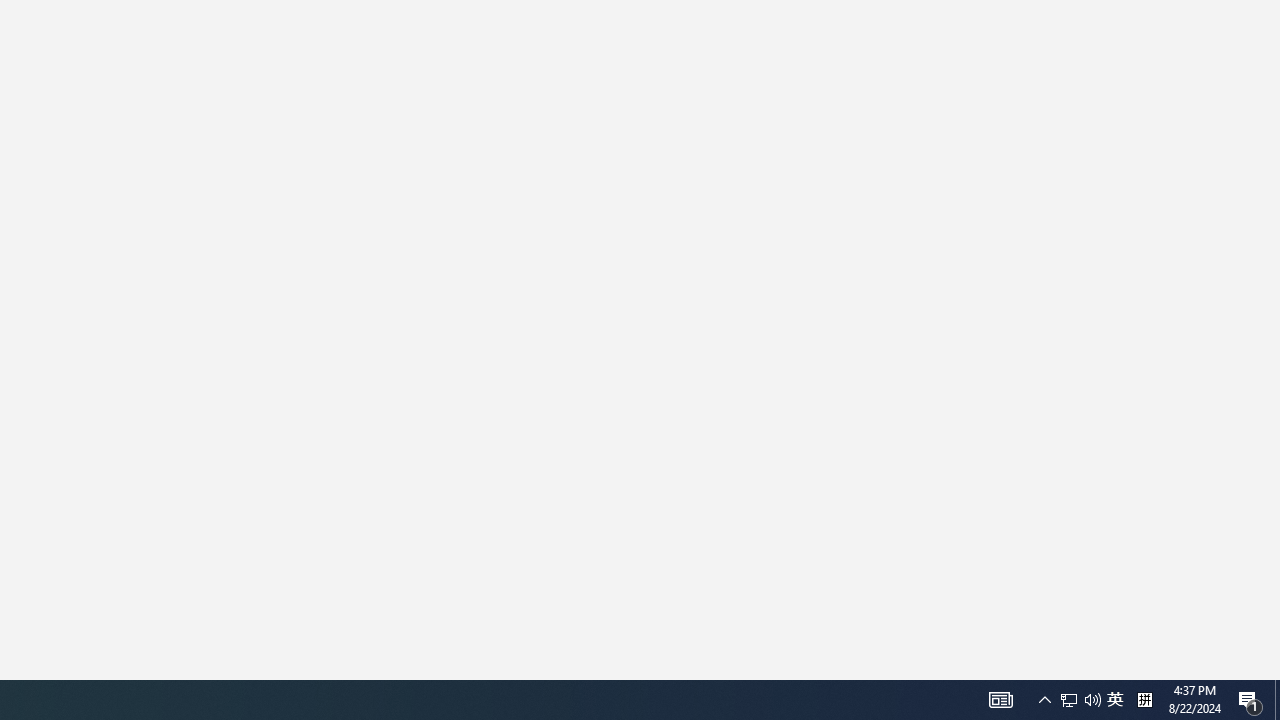 This screenshot has height=720, width=1280. I want to click on User Promoted Notification Area, so click(1000, 700).